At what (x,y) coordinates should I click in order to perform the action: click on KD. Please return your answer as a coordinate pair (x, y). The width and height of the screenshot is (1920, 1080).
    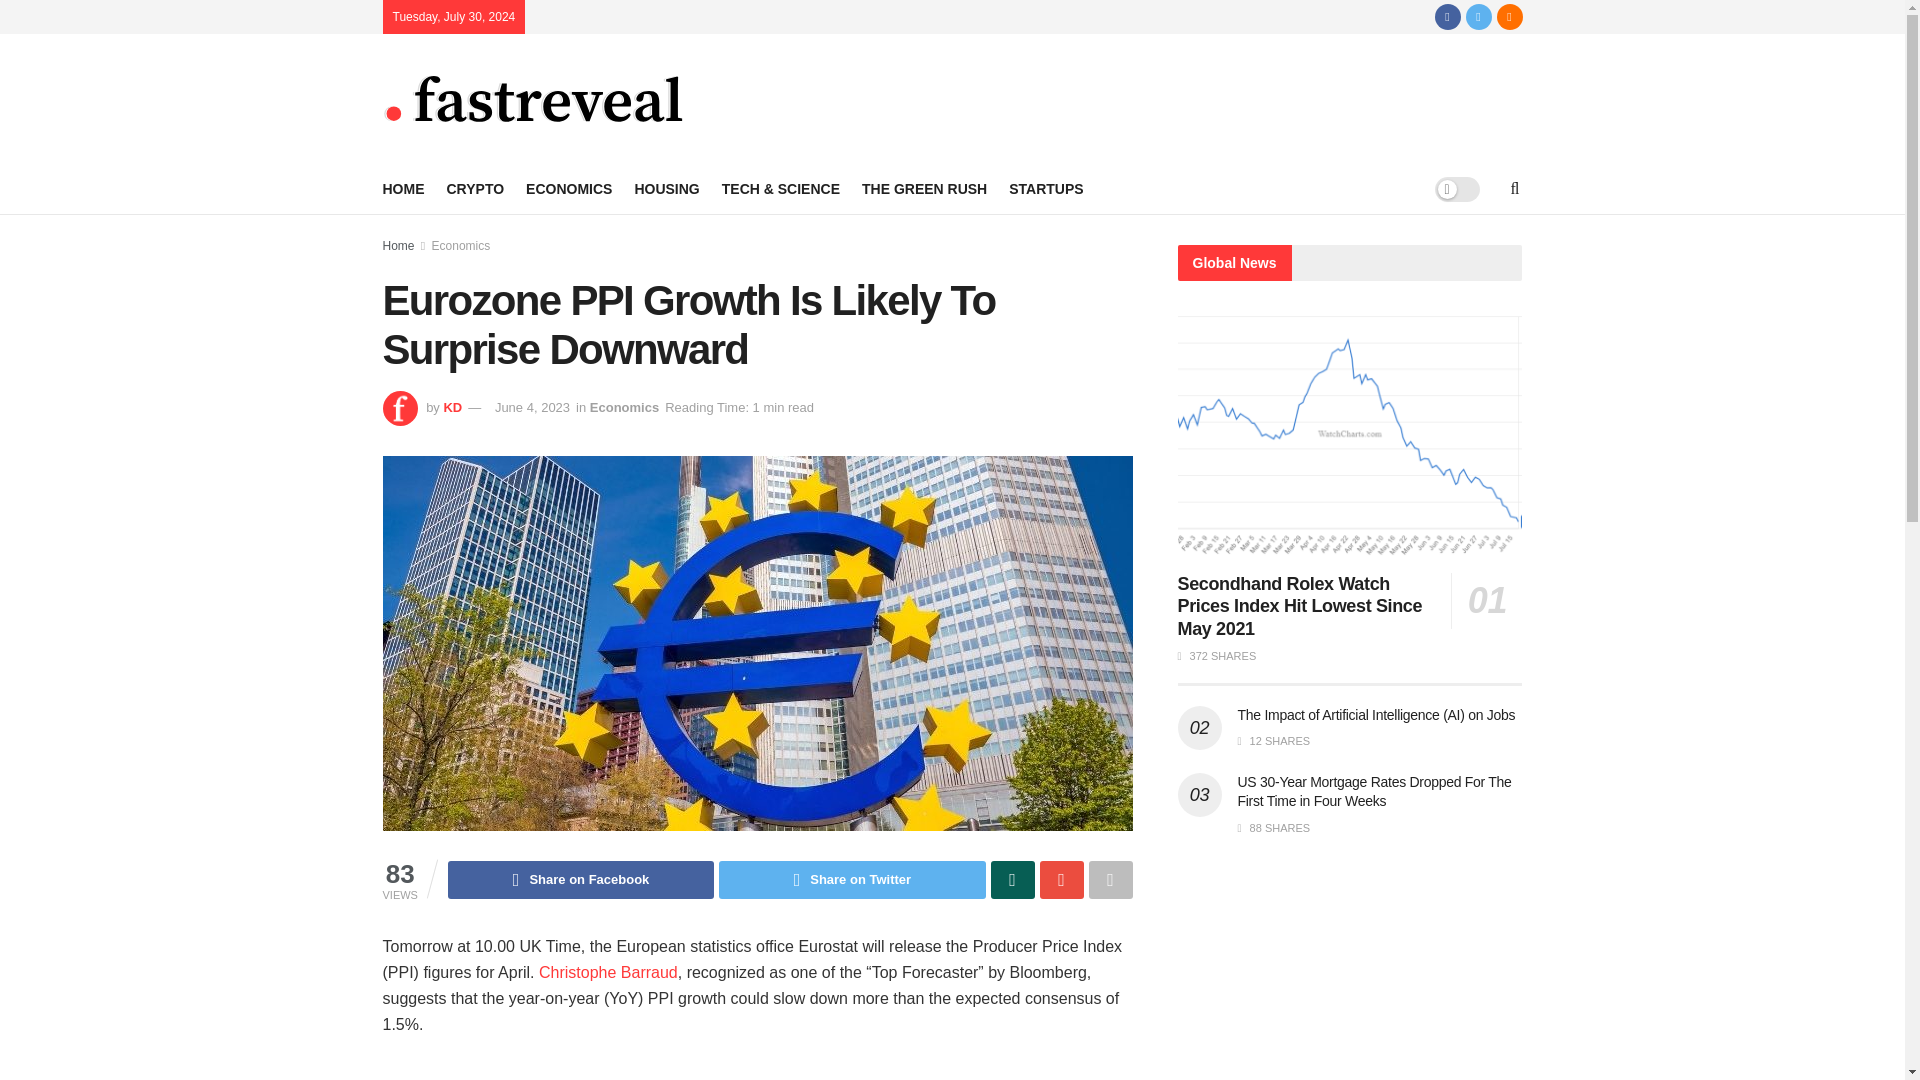
    Looking at the image, I should click on (452, 406).